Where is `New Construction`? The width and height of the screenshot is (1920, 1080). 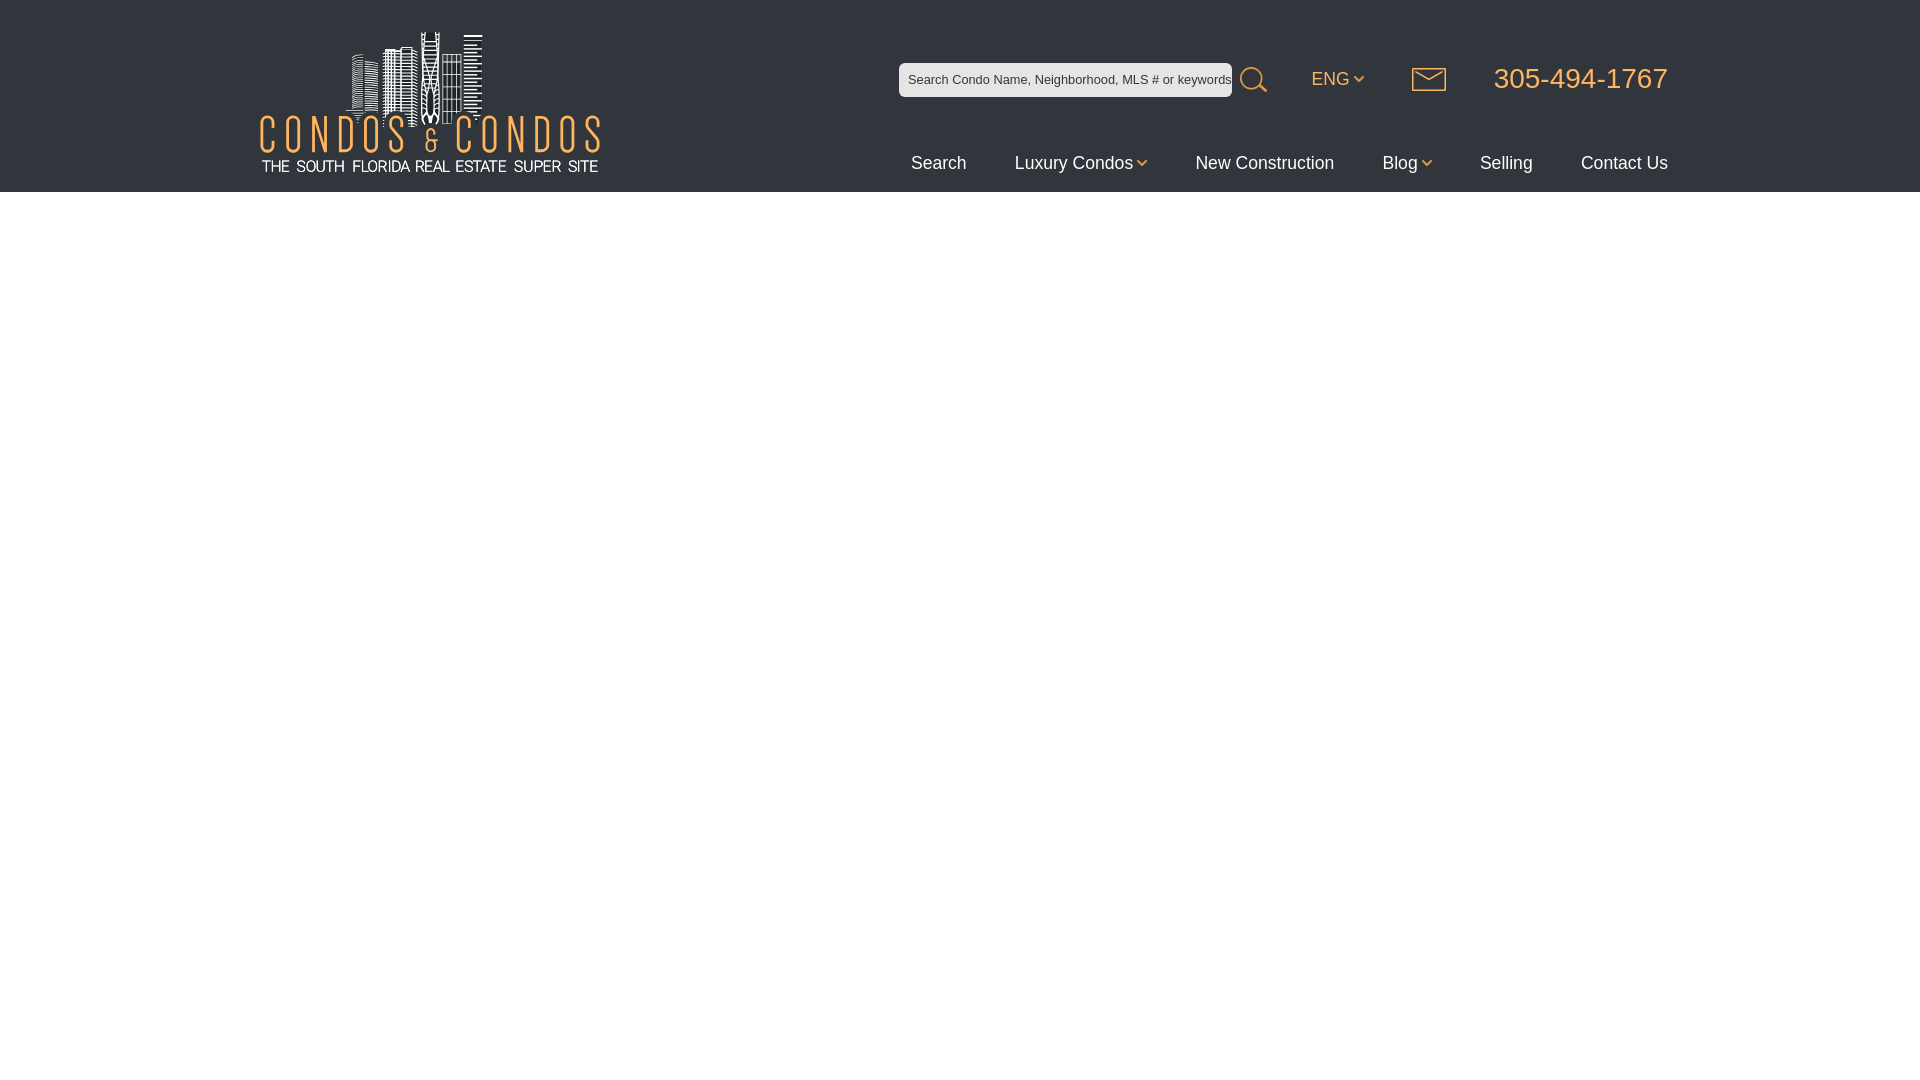
New Construction is located at coordinates (1264, 162).